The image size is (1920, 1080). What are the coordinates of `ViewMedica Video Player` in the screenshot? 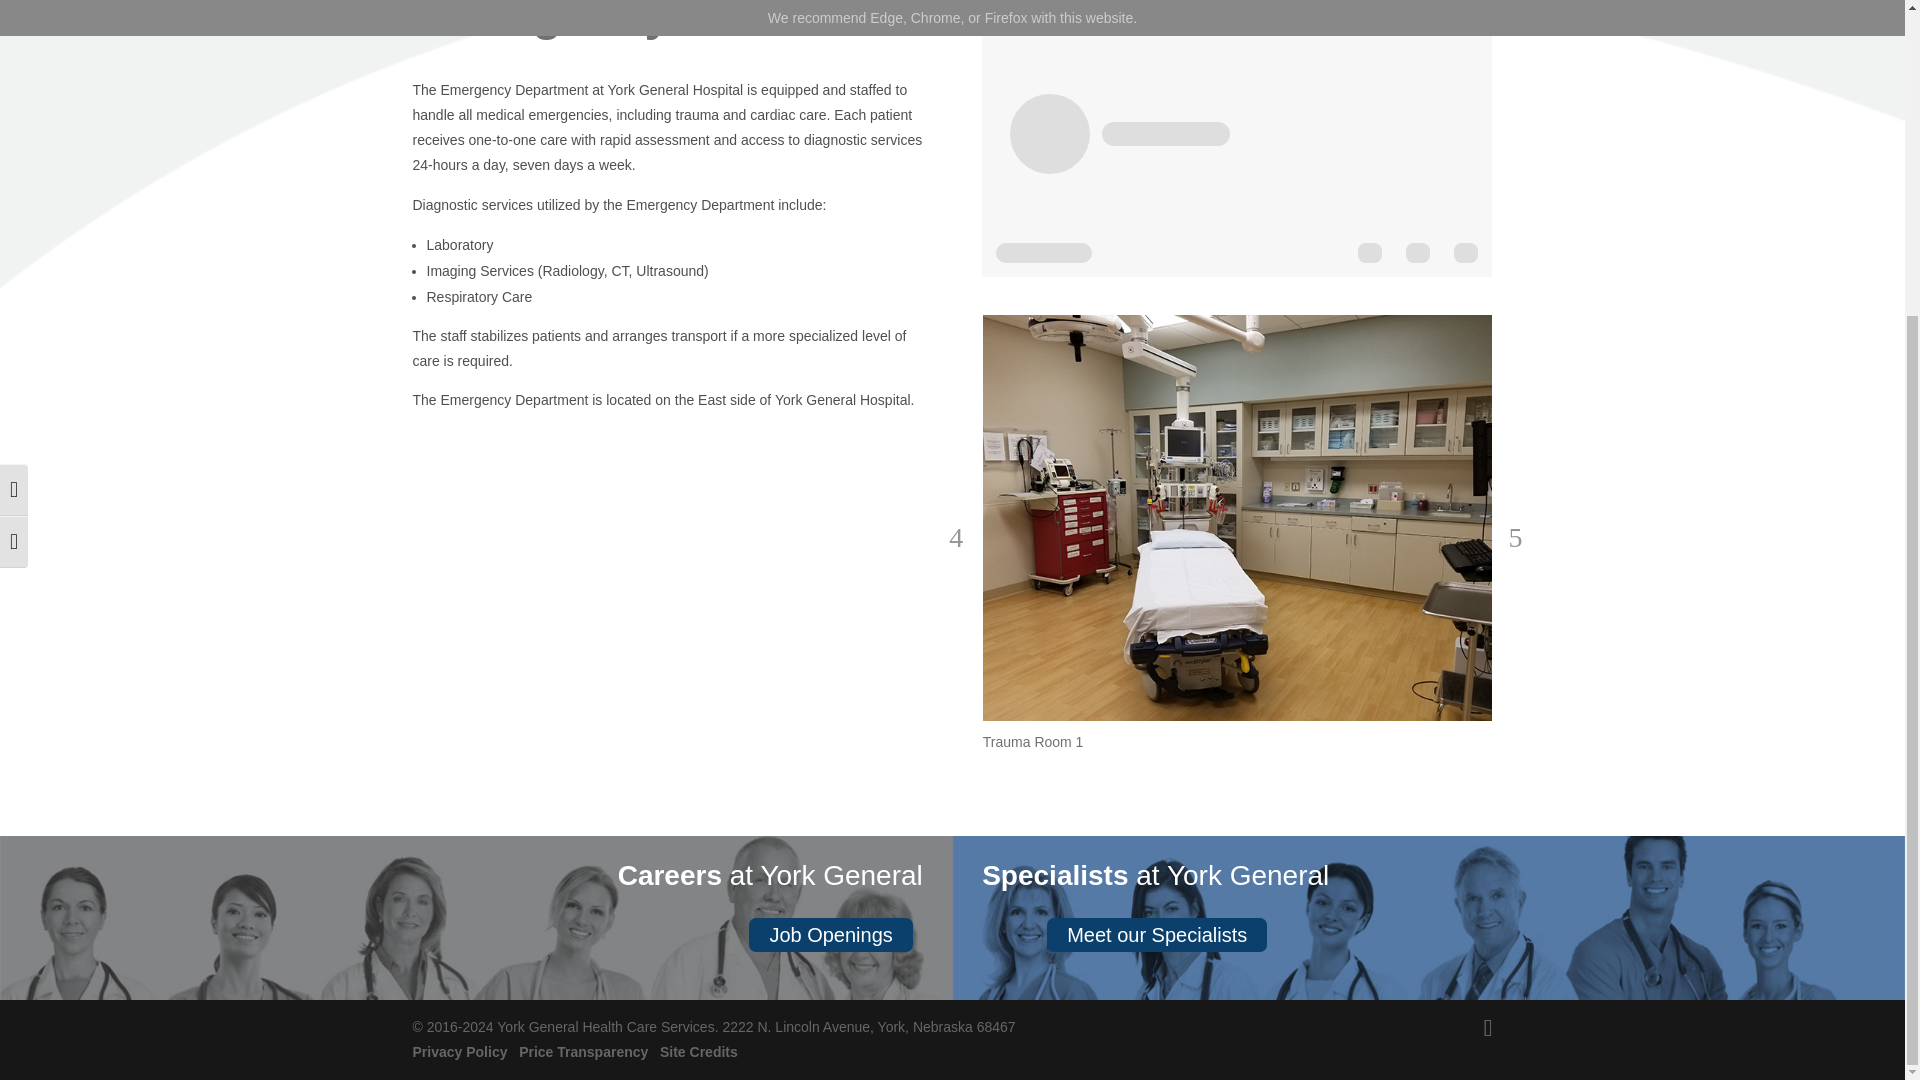 It's located at (1236, 138).